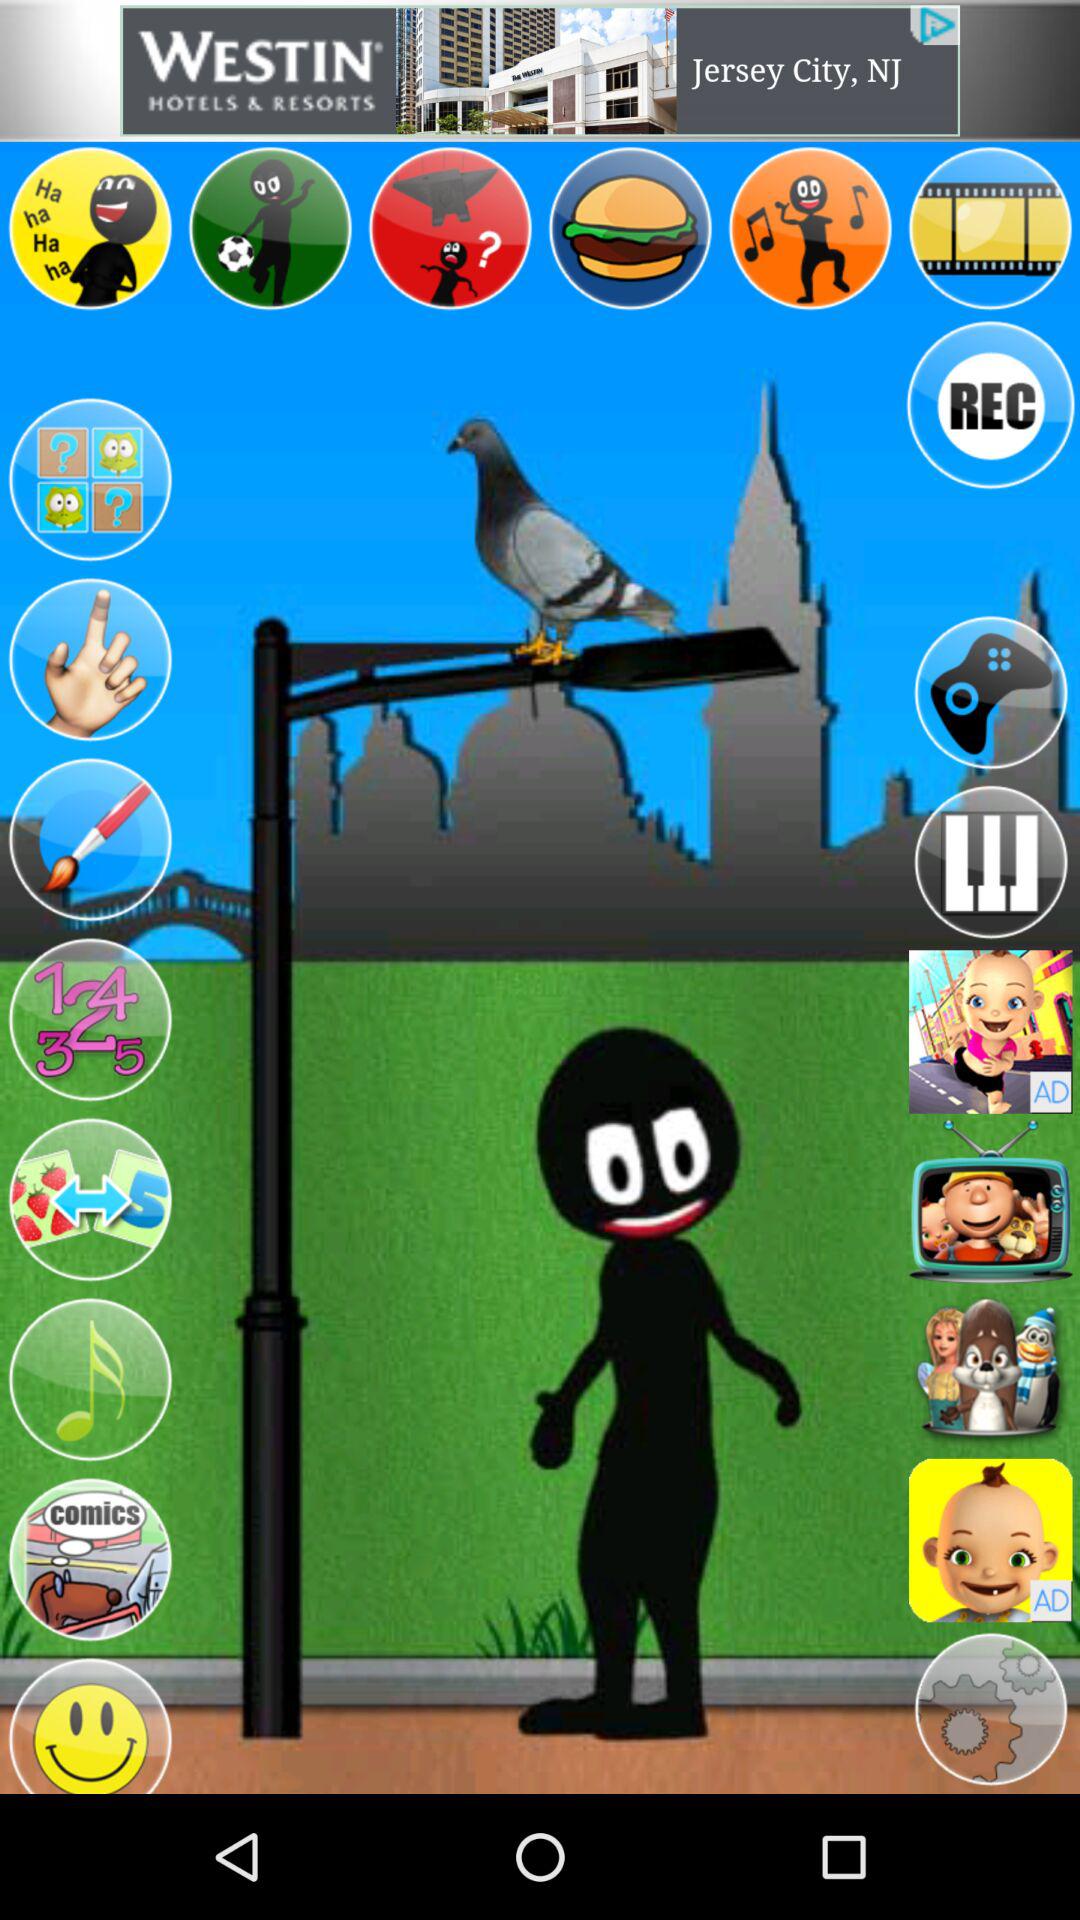 This screenshot has height=1920, width=1080. Describe the element at coordinates (90, 840) in the screenshot. I see `open paintbrush` at that location.